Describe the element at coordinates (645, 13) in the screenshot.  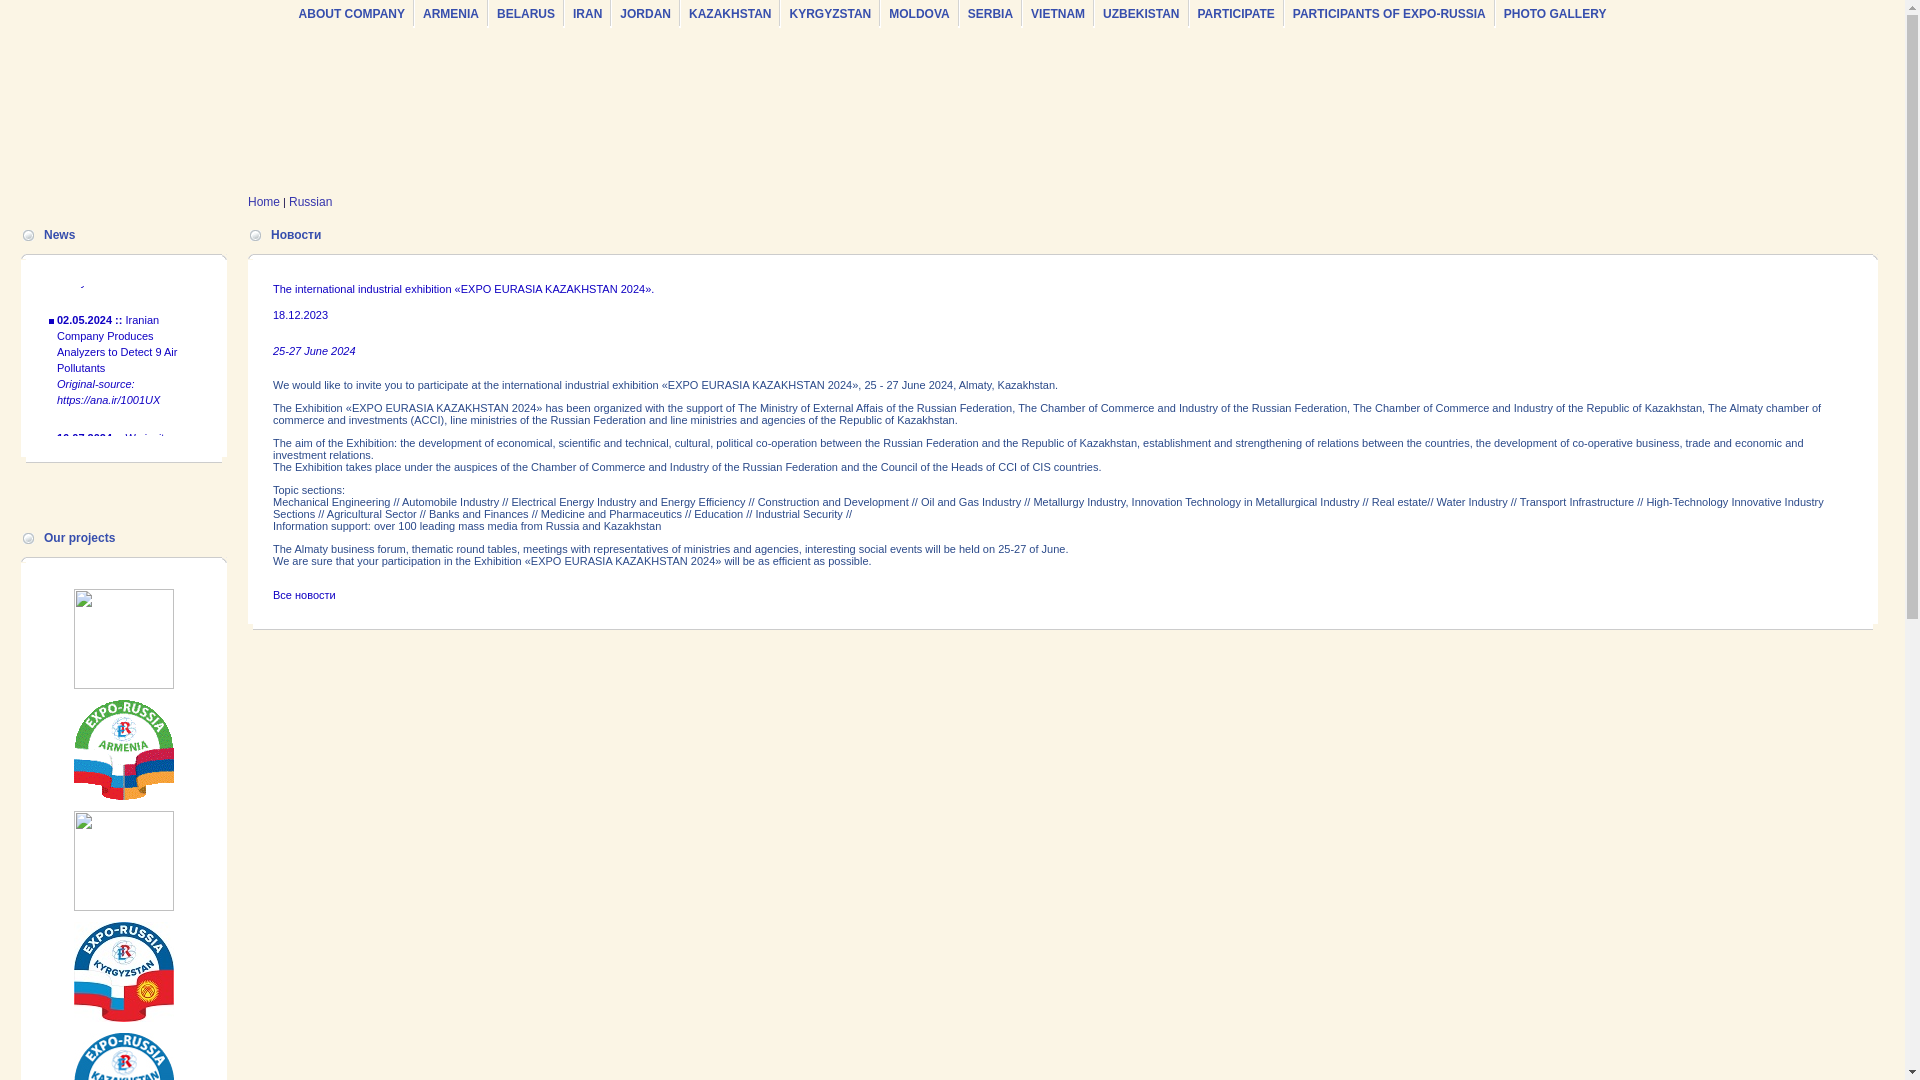
I see `JORDAN` at that location.